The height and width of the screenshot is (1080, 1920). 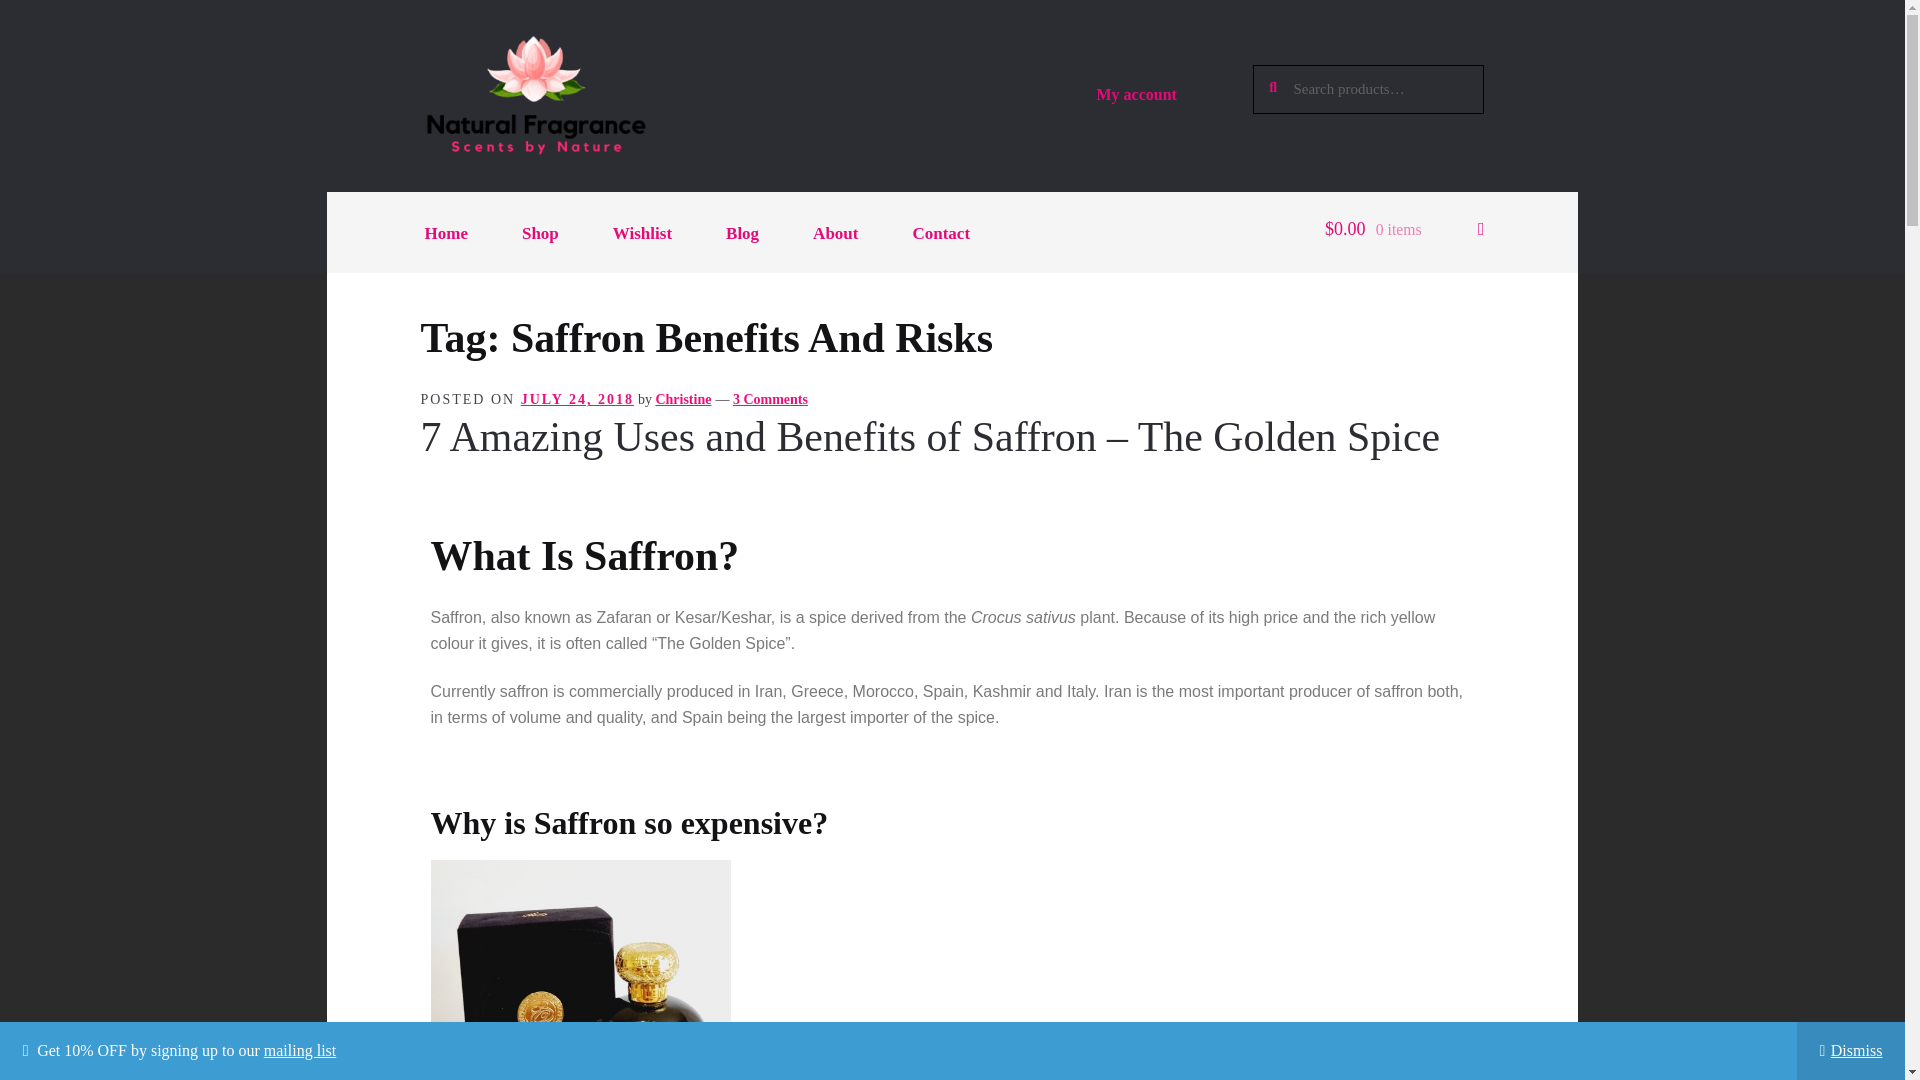 I want to click on JULY 24, 2018, so click(x=576, y=400).